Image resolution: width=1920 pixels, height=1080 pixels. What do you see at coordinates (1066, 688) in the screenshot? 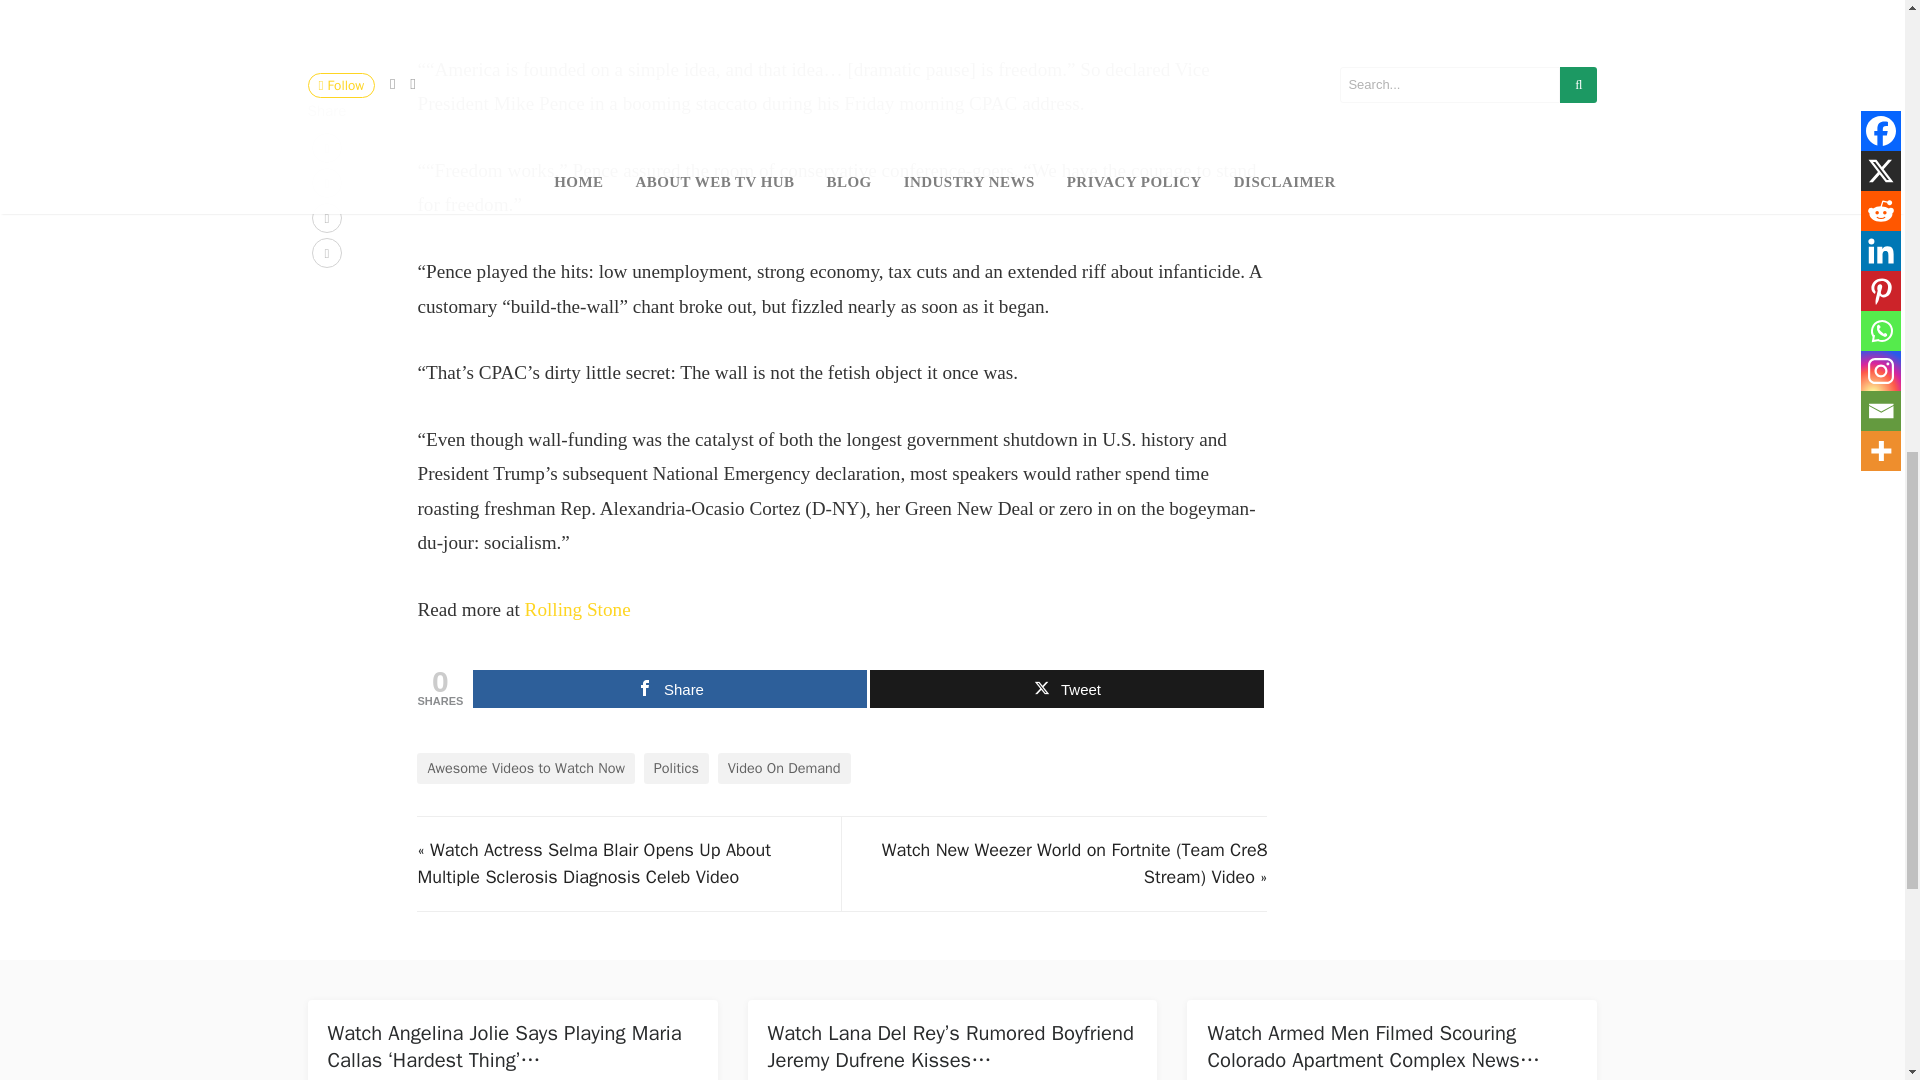
I see `Tweet` at bounding box center [1066, 688].